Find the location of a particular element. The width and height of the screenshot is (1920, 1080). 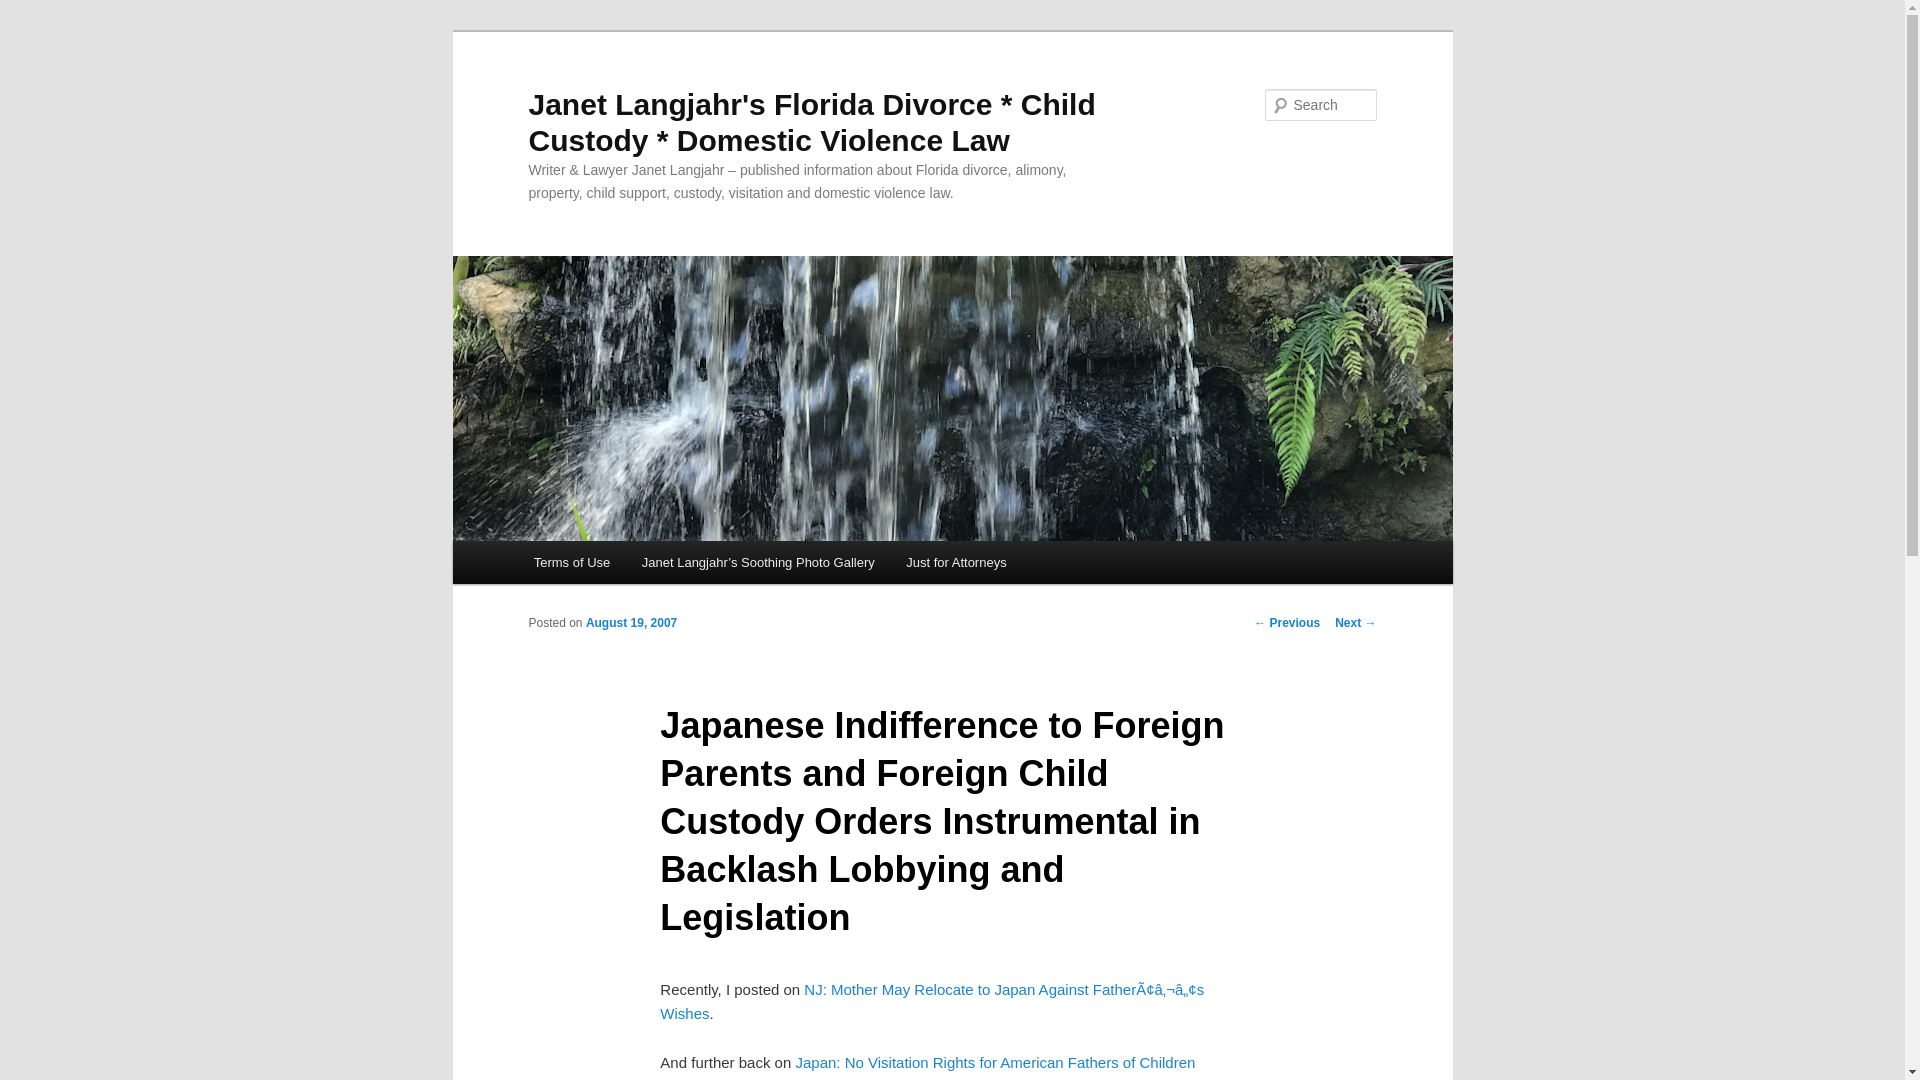

Search is located at coordinates (32, 11).